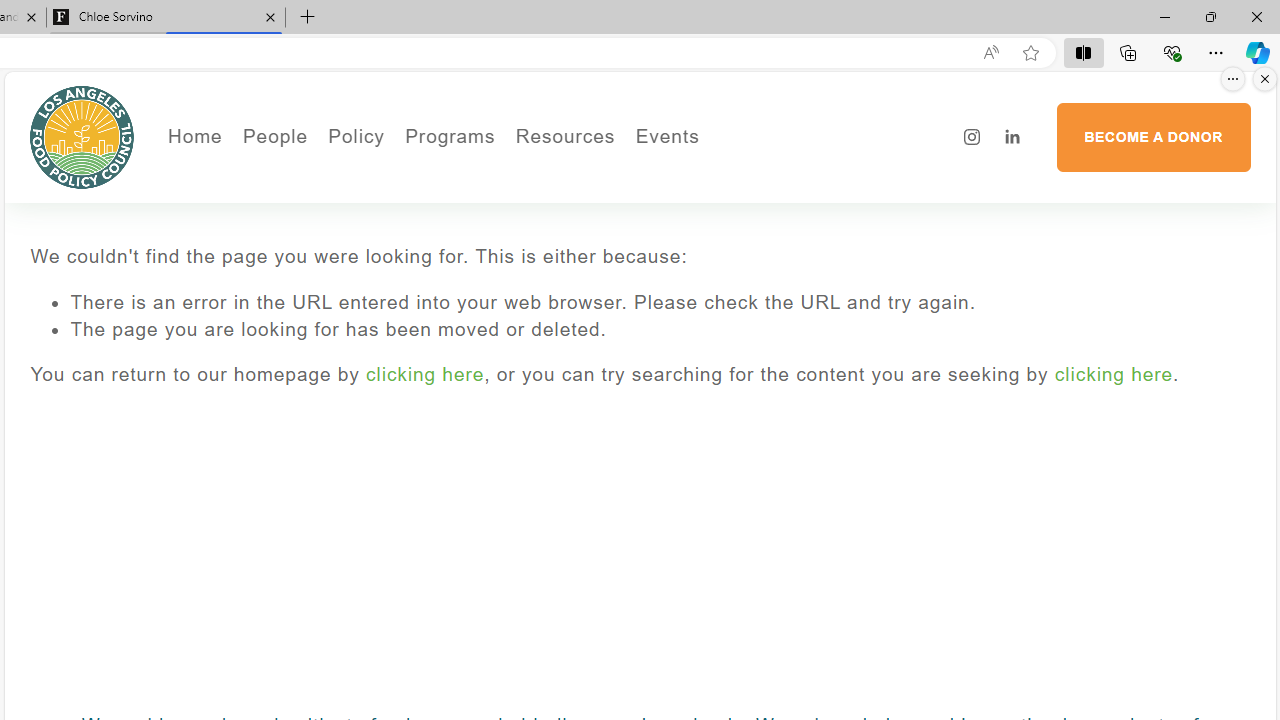 The image size is (1280, 720). Describe the element at coordinates (468, 205) in the screenshot. I see `Publications` at that location.